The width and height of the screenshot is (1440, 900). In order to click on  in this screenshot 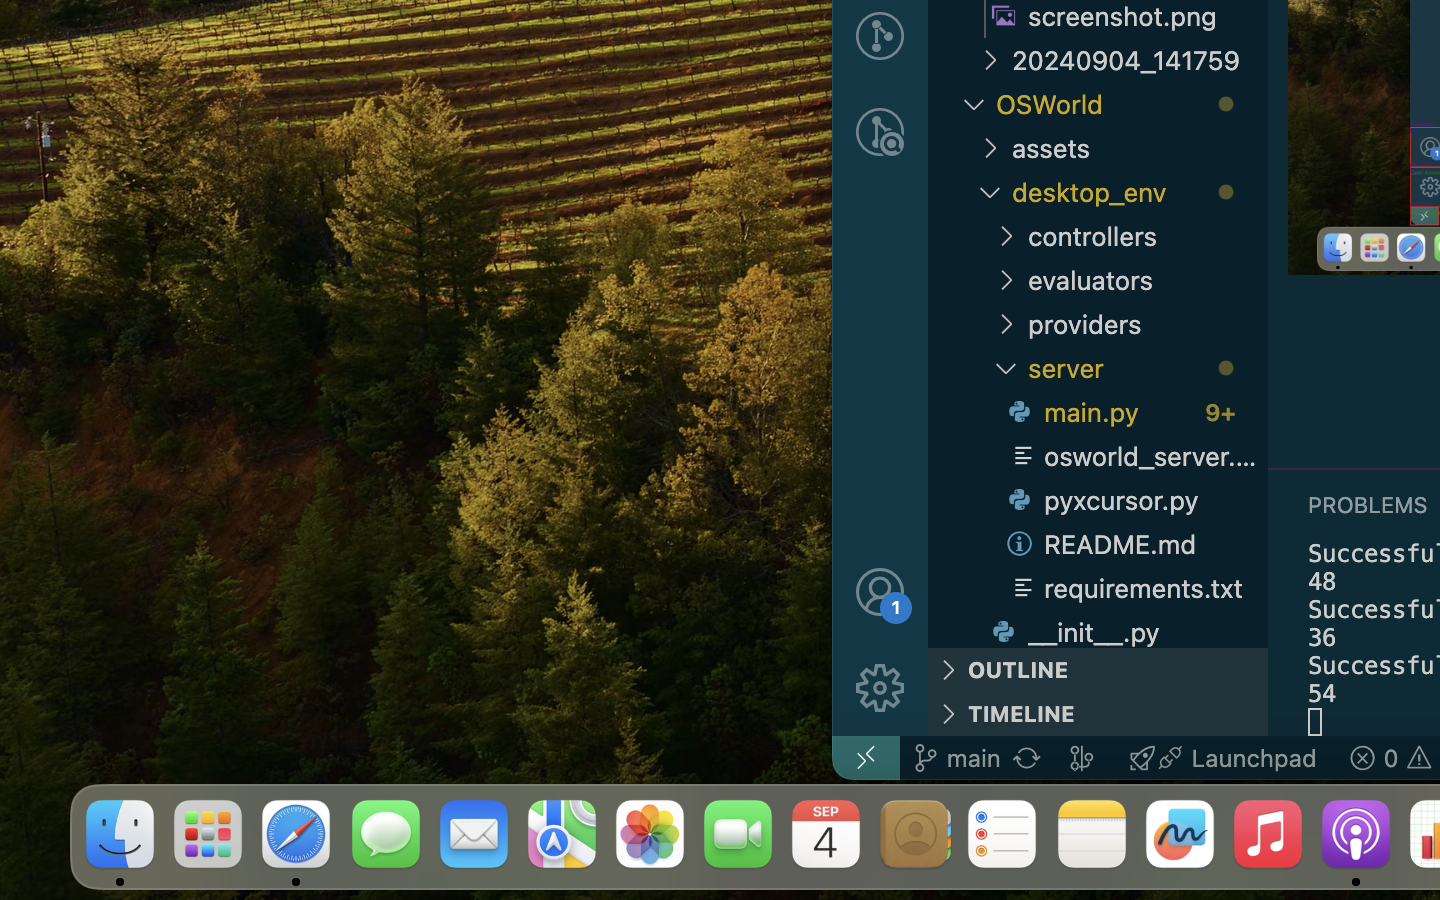, I will do `click(1006, 324)`.